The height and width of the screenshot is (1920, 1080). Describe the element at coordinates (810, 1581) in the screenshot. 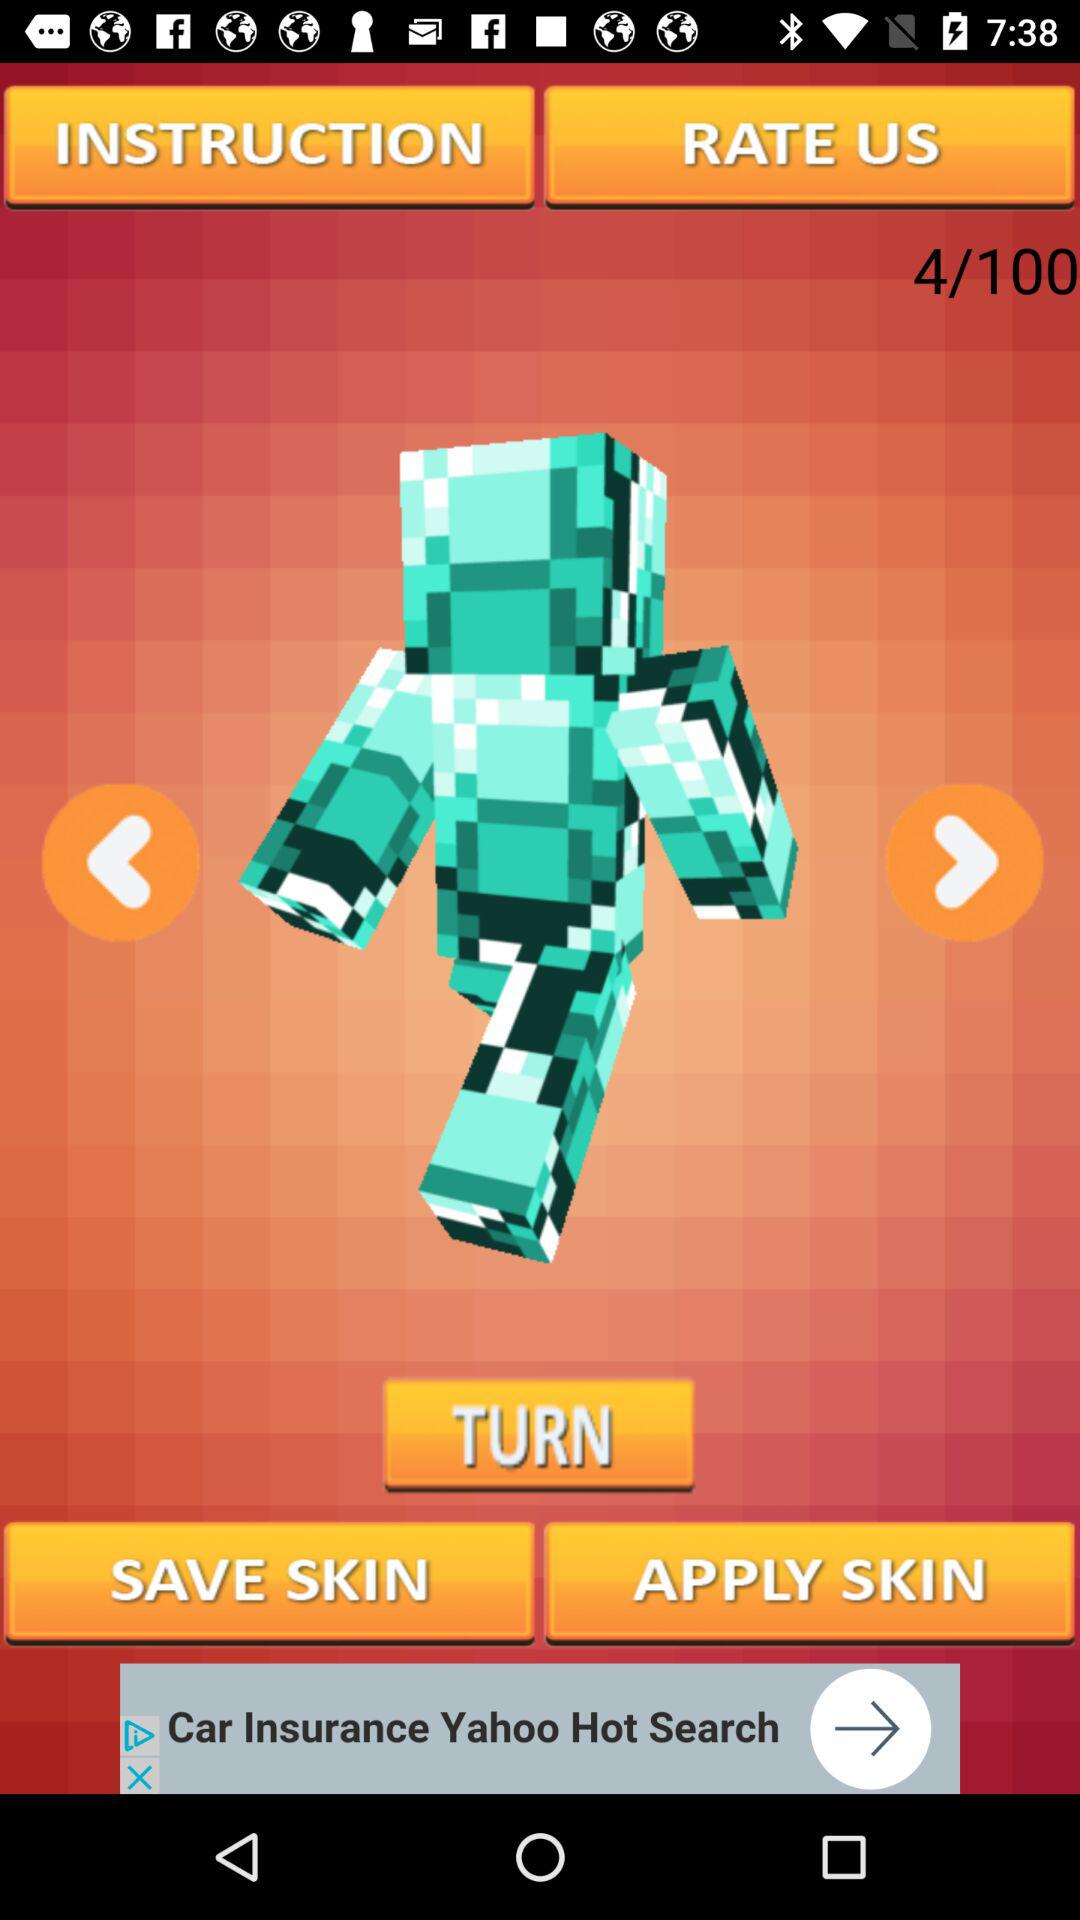

I see `apply skin` at that location.